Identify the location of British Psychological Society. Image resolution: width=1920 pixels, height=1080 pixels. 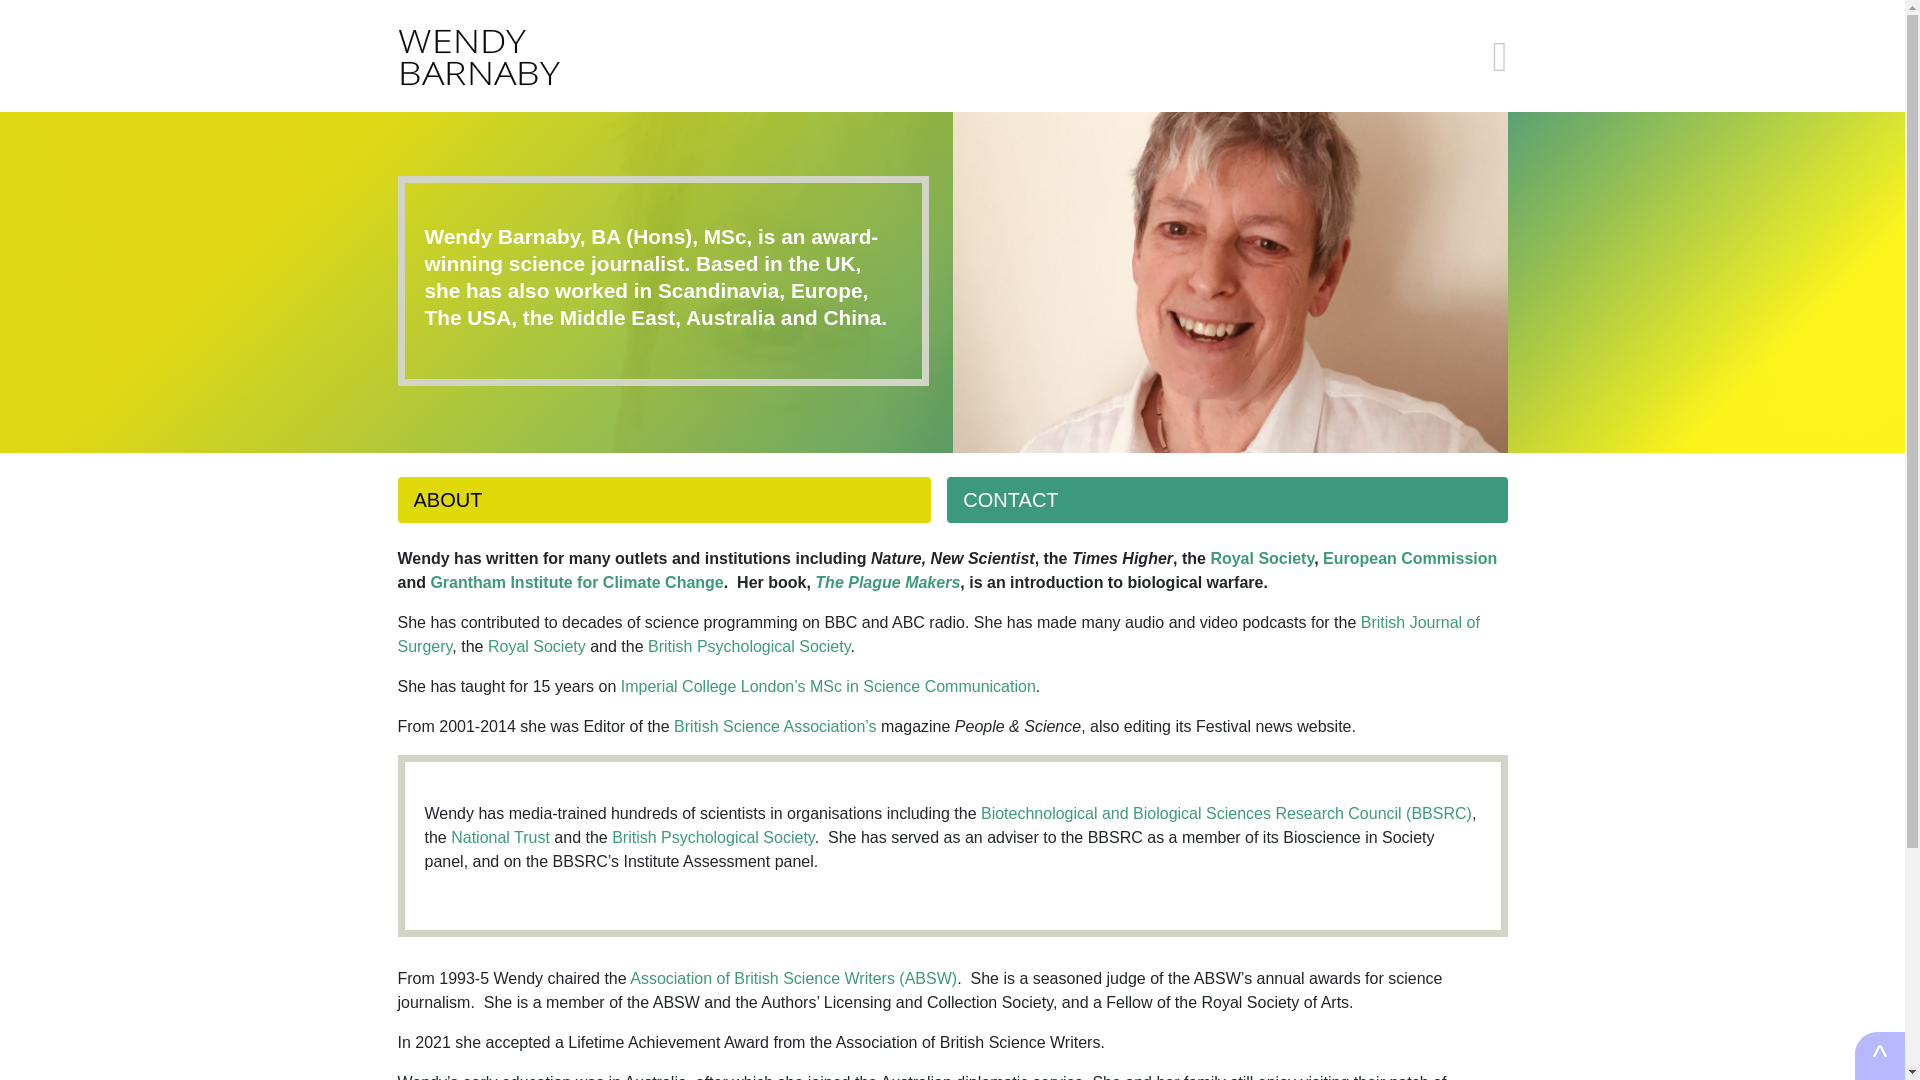
(749, 646).